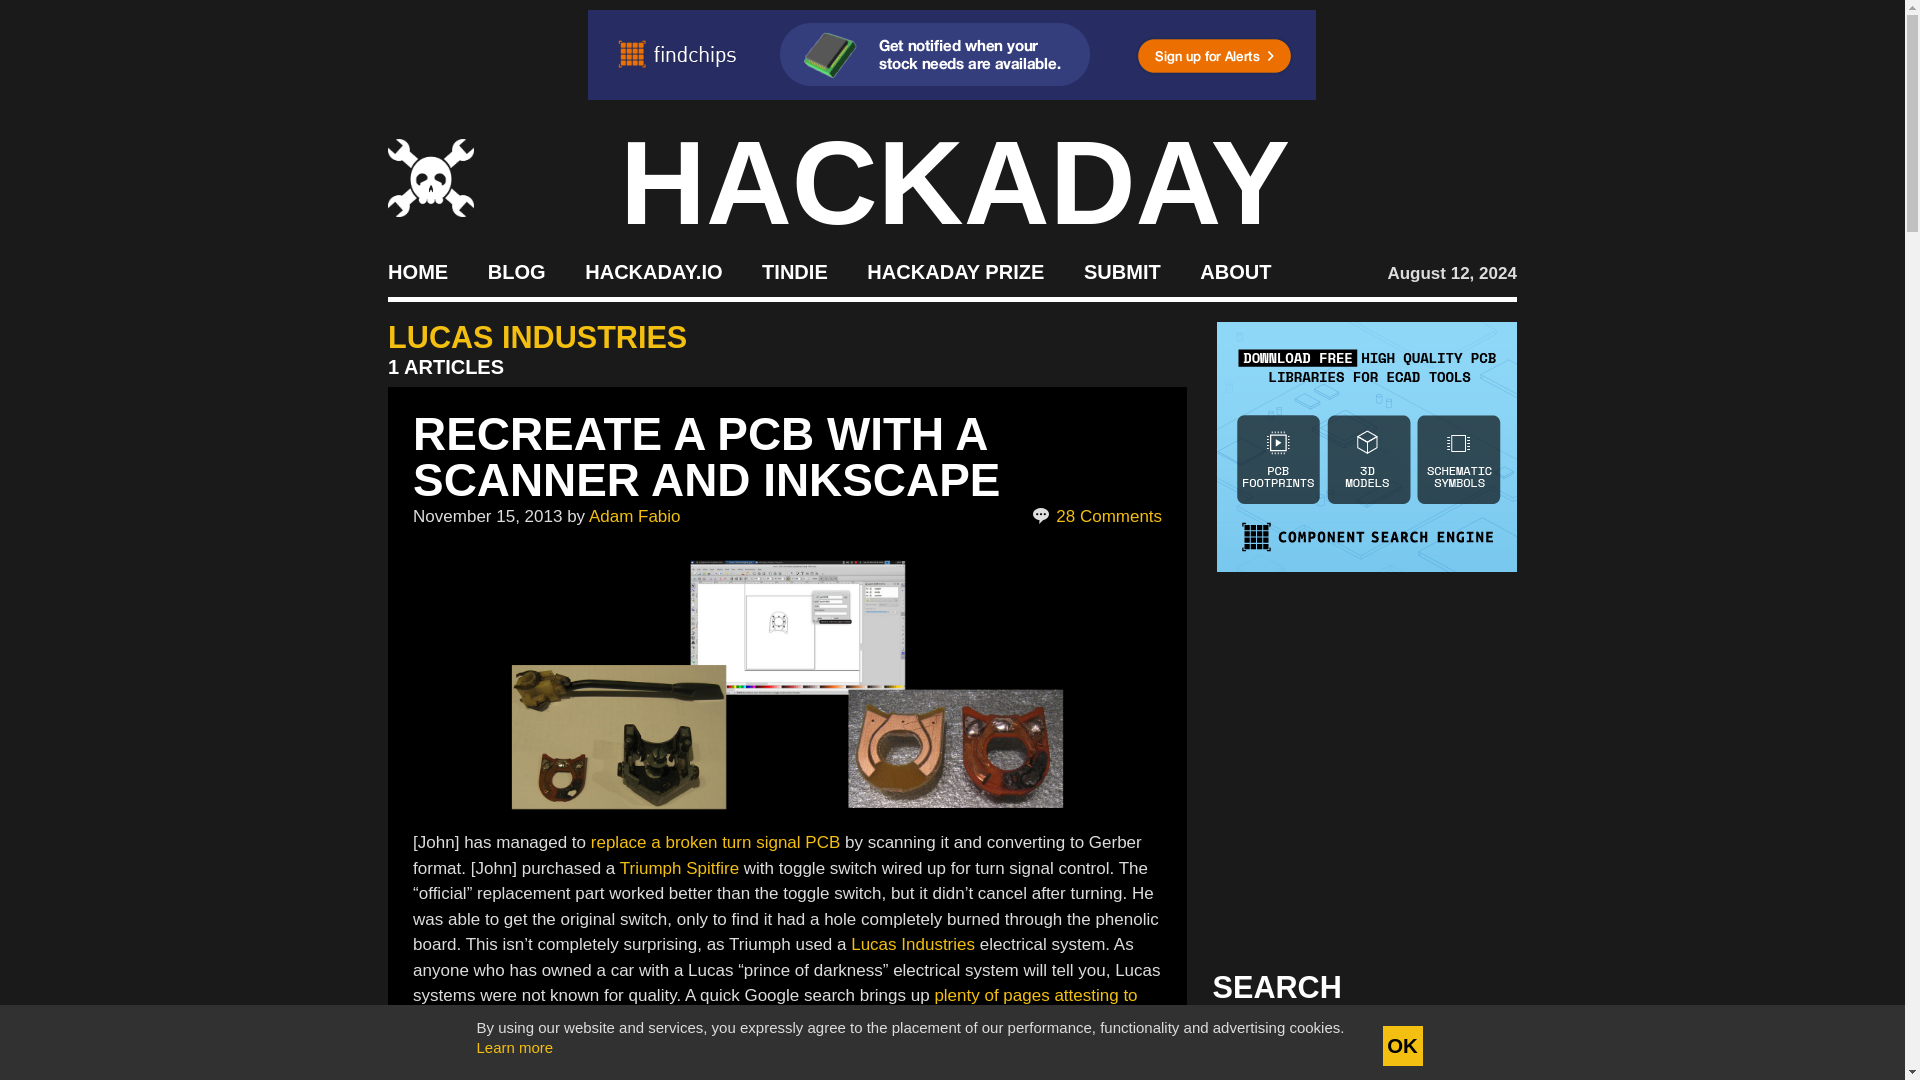  I want to click on Posts by Adam Fabio, so click(635, 516).